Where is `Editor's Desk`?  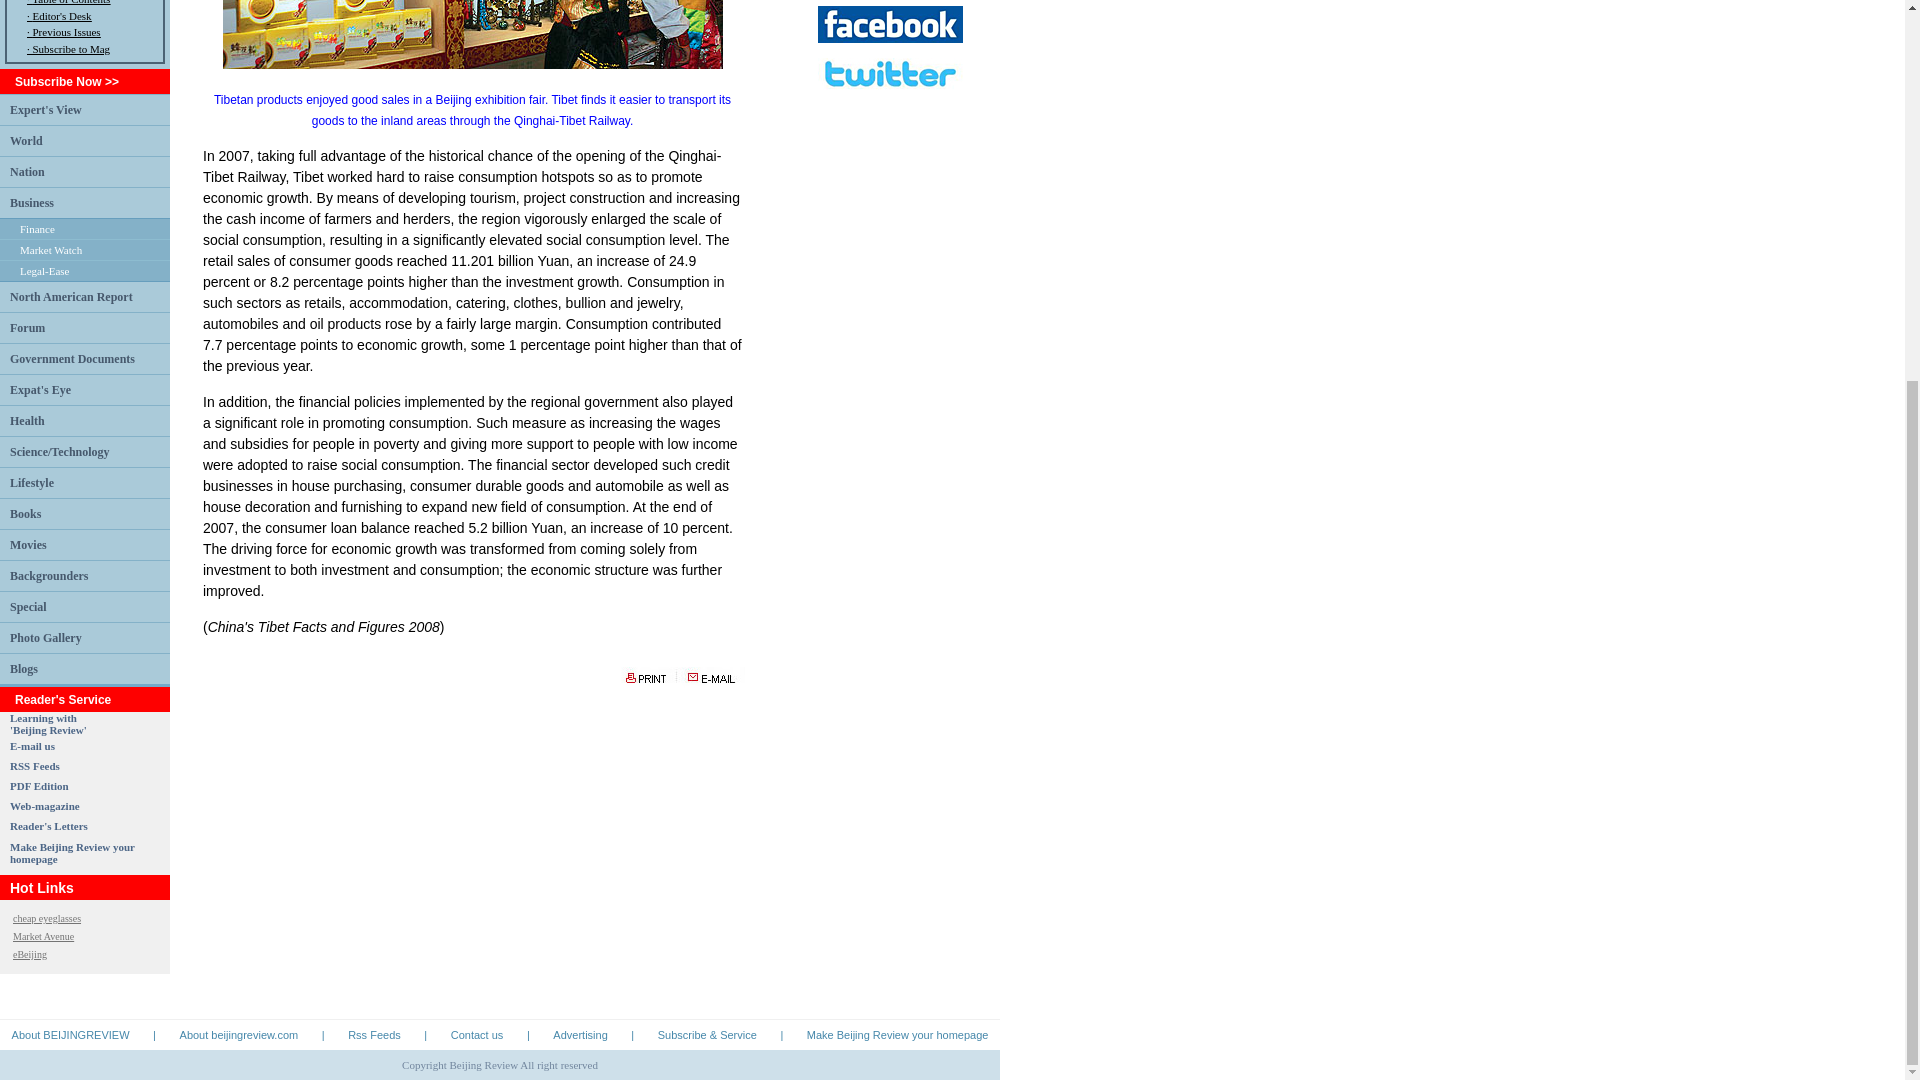 Editor's Desk is located at coordinates (61, 15).